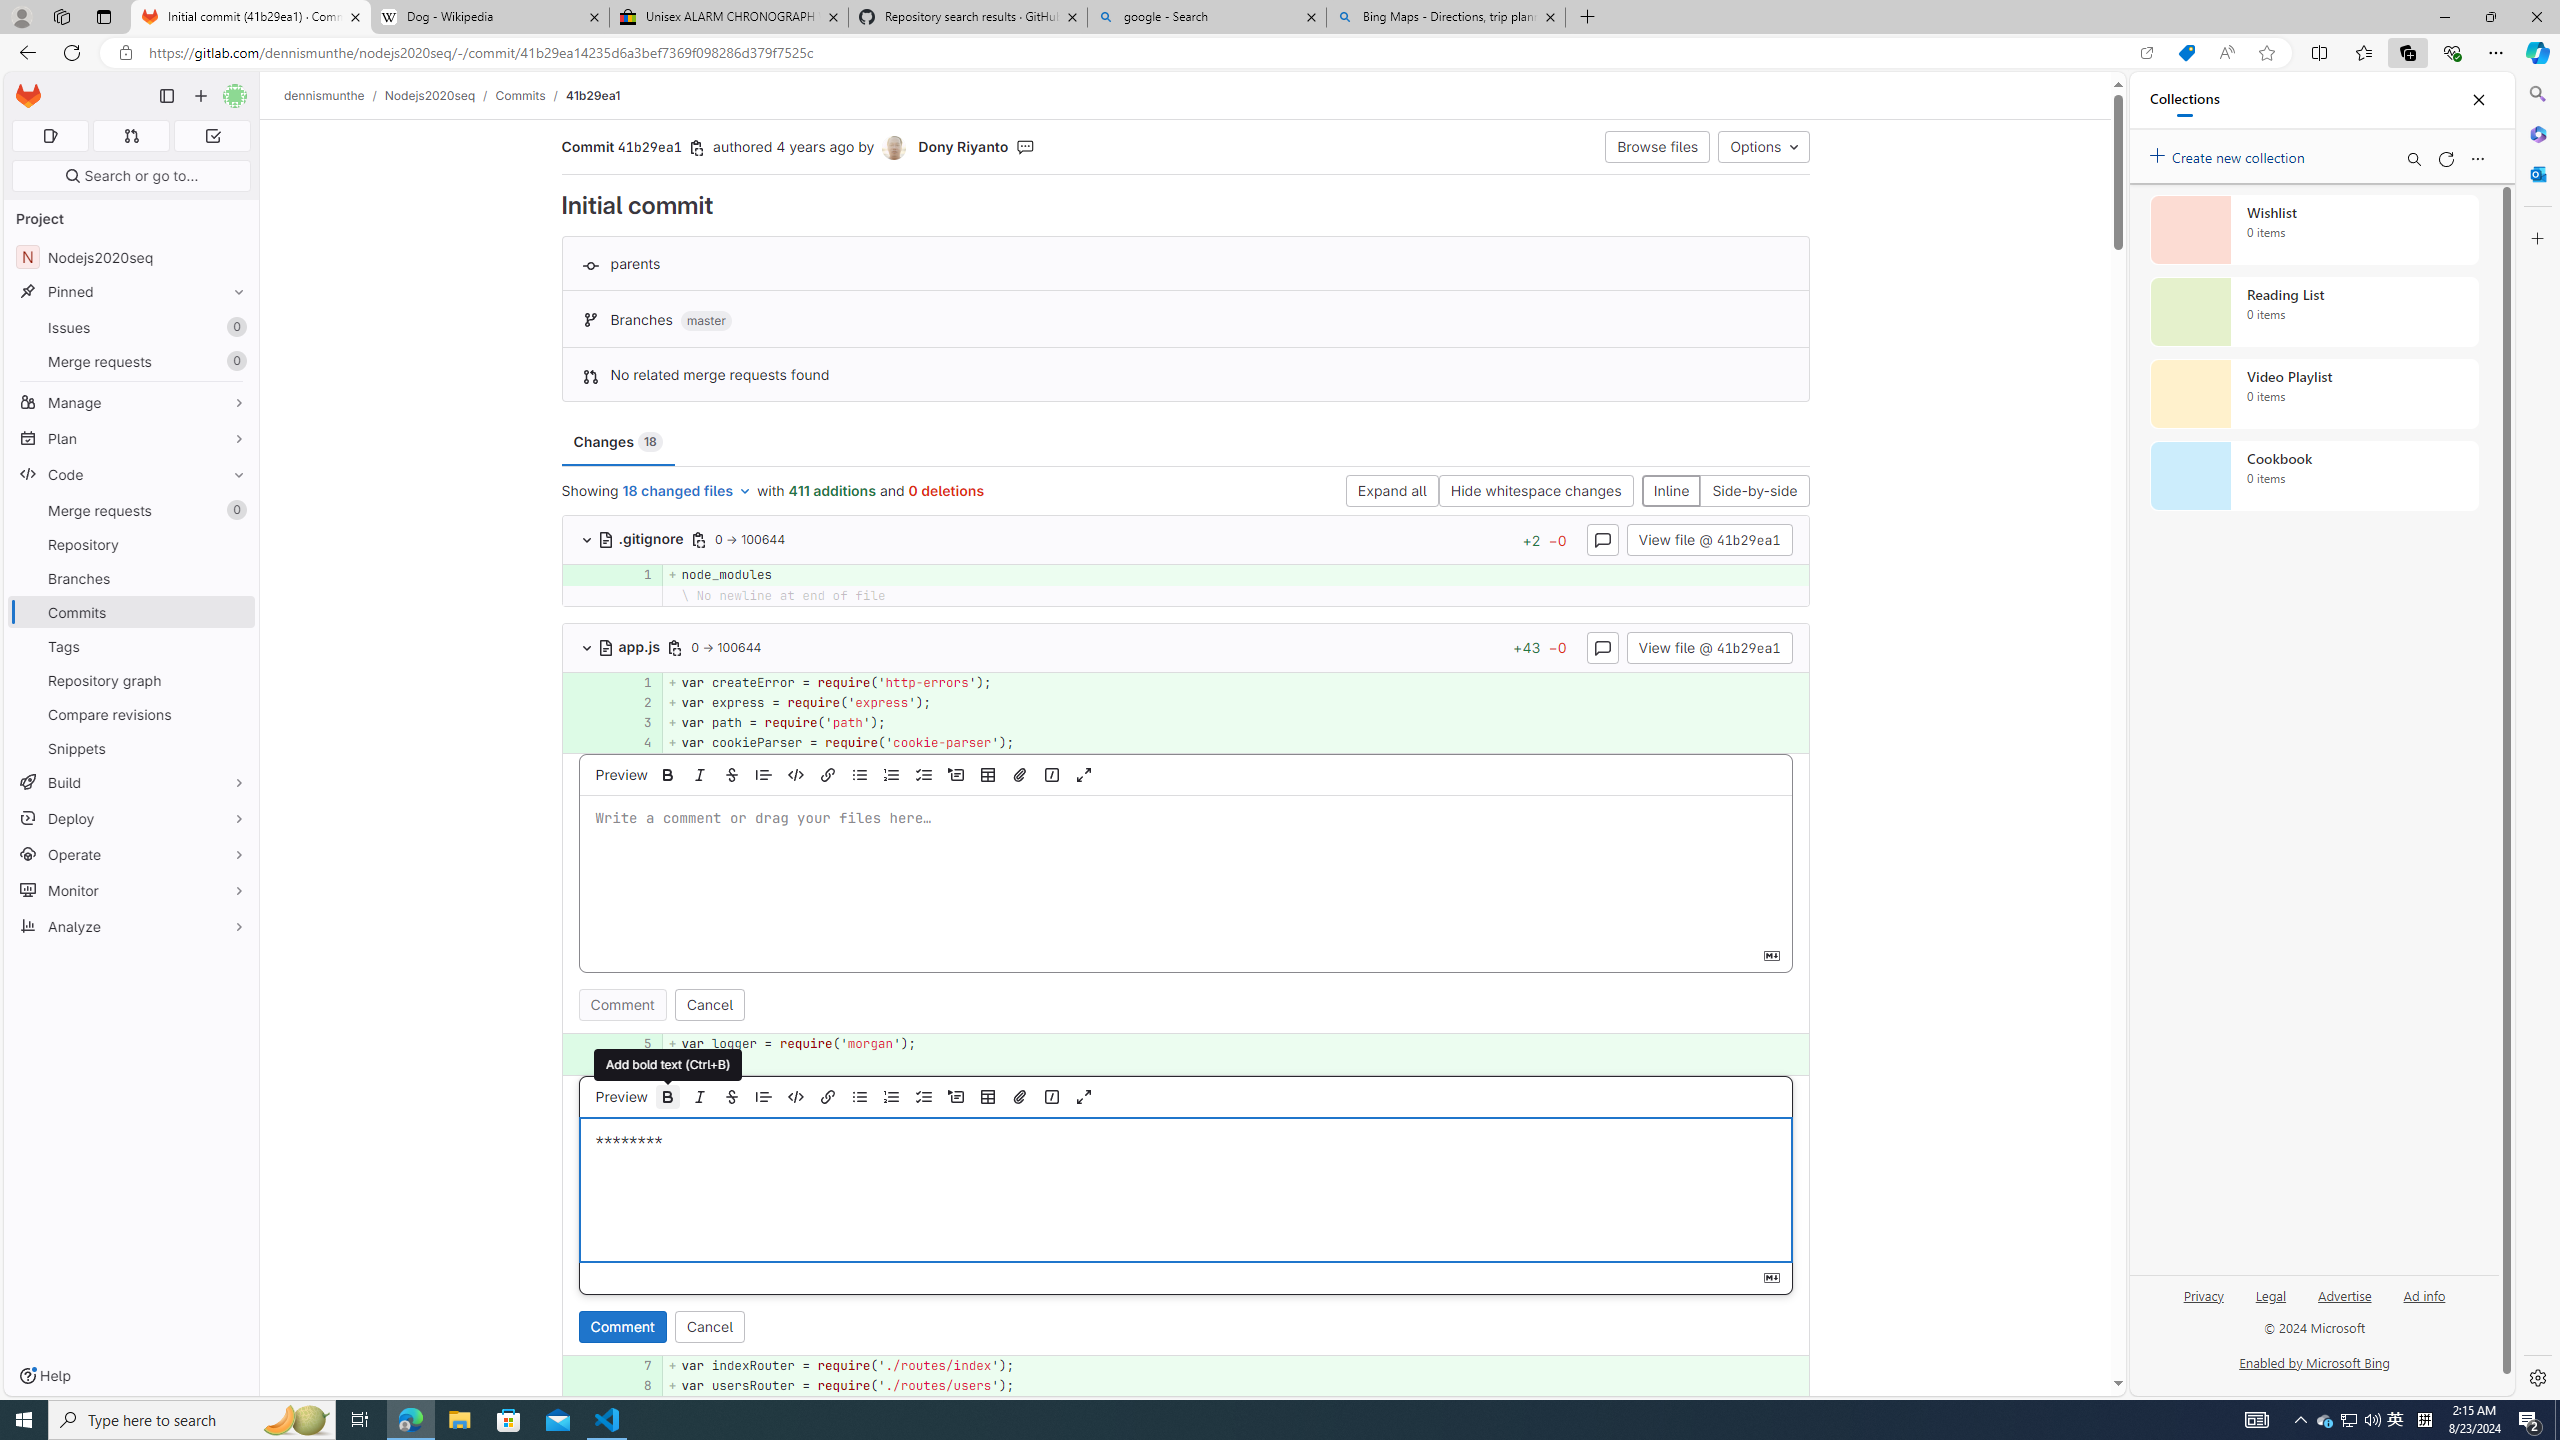  Describe the element at coordinates (563, 1386) in the screenshot. I see `Add a comment to this line` at that location.